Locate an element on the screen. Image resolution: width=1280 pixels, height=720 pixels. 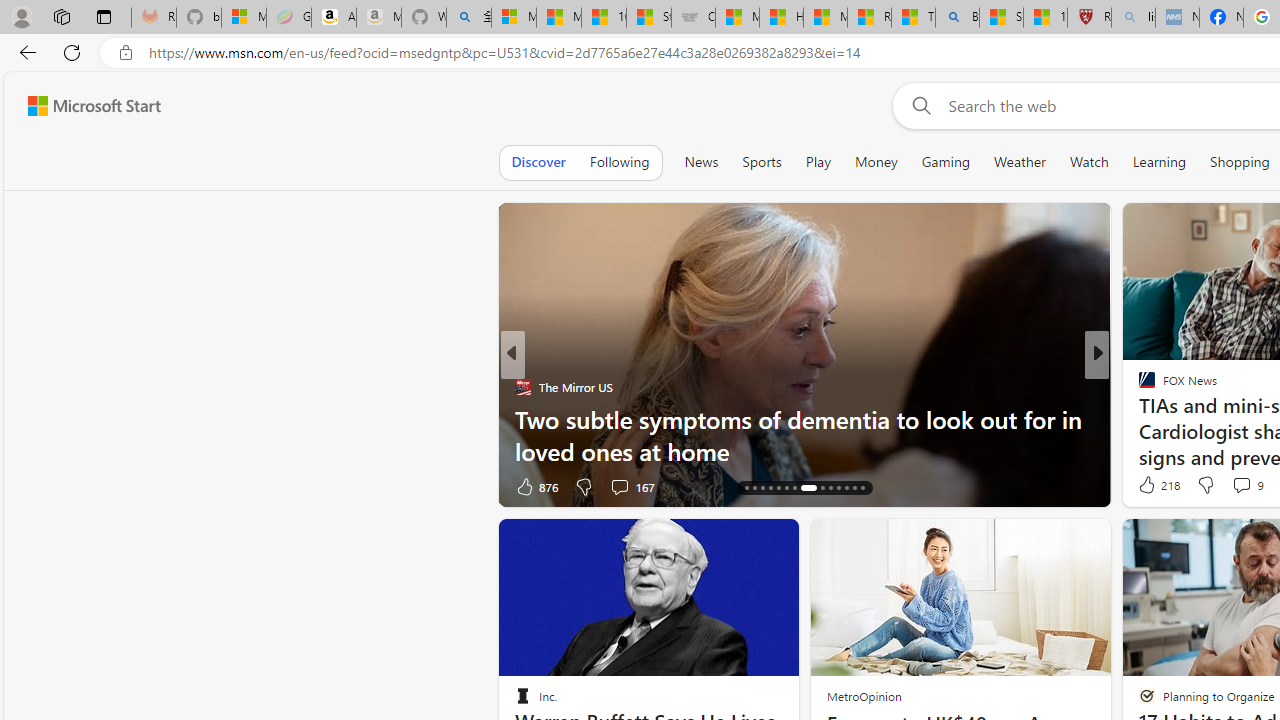
AutomationID: tab-26 is located at coordinates (846, 488).